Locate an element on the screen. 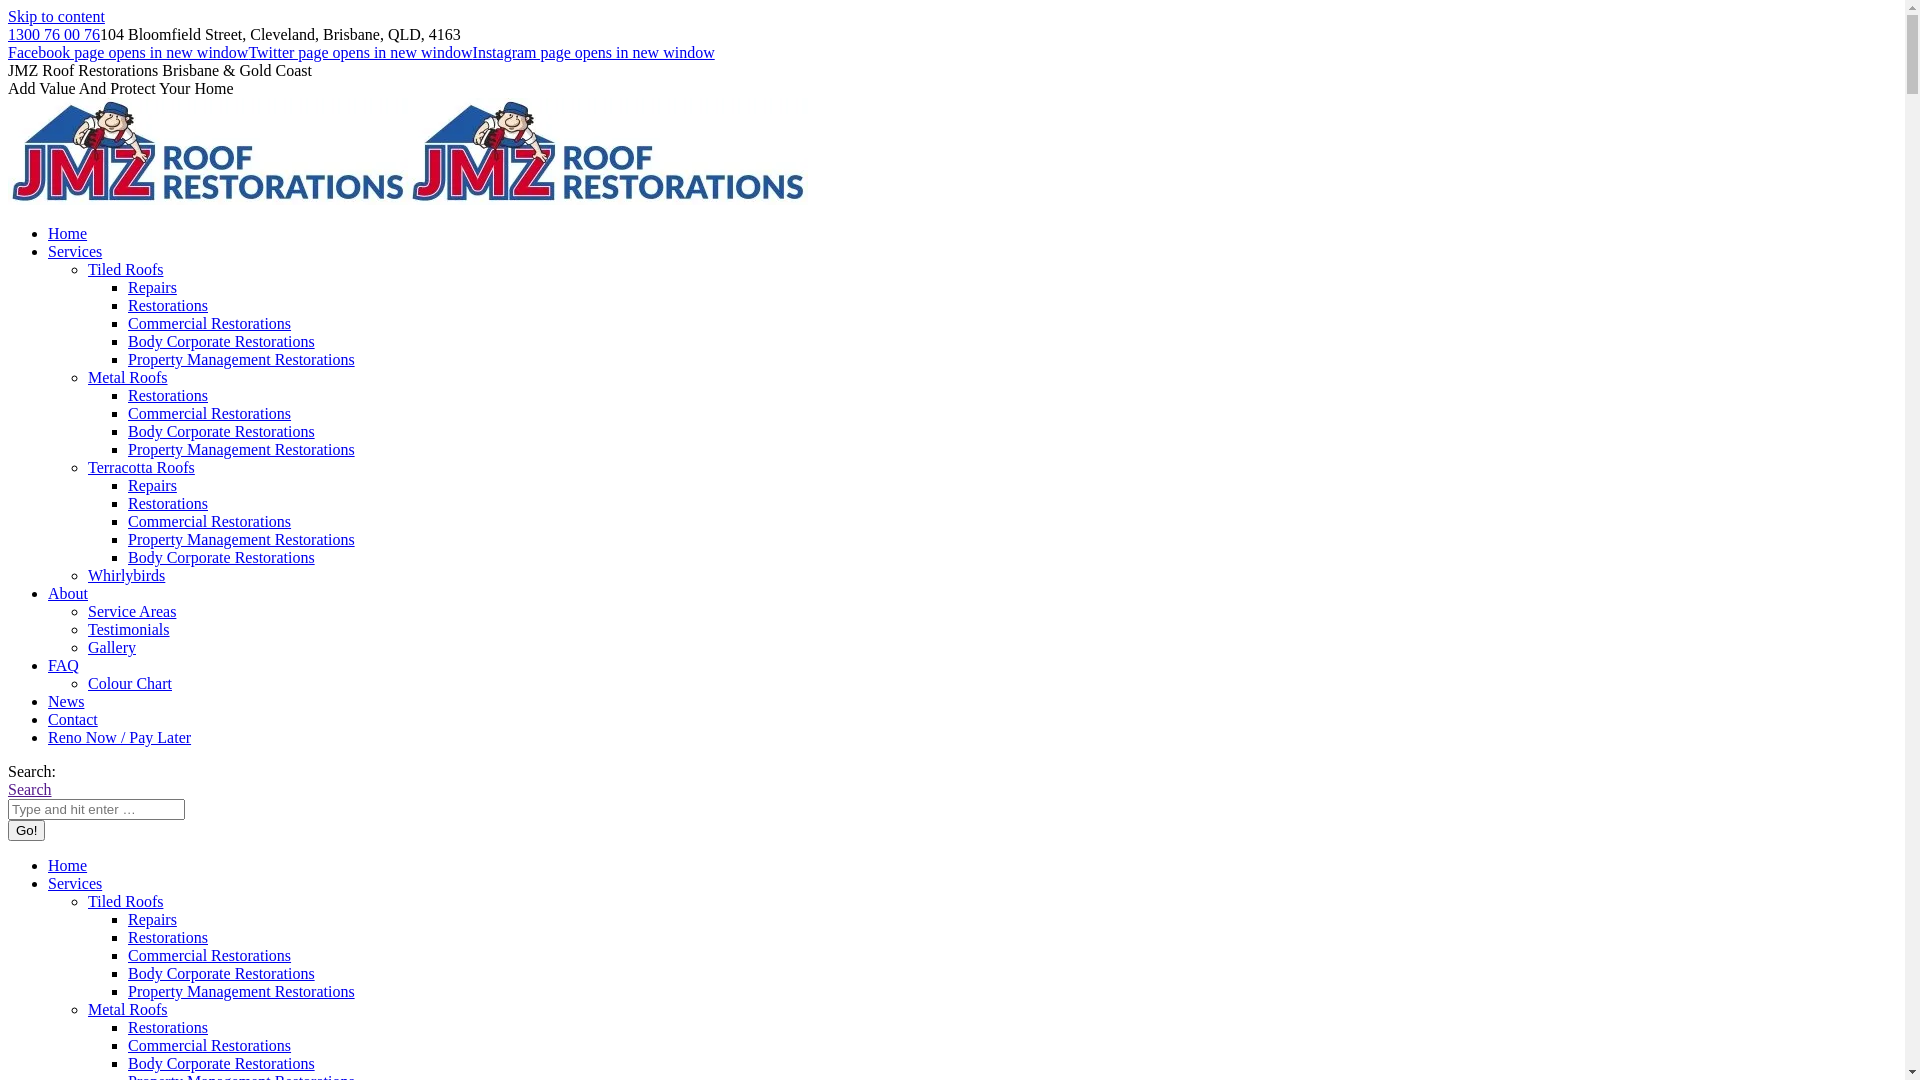 The height and width of the screenshot is (1080, 1920). Facebook page opens in new window is located at coordinates (128, 52).